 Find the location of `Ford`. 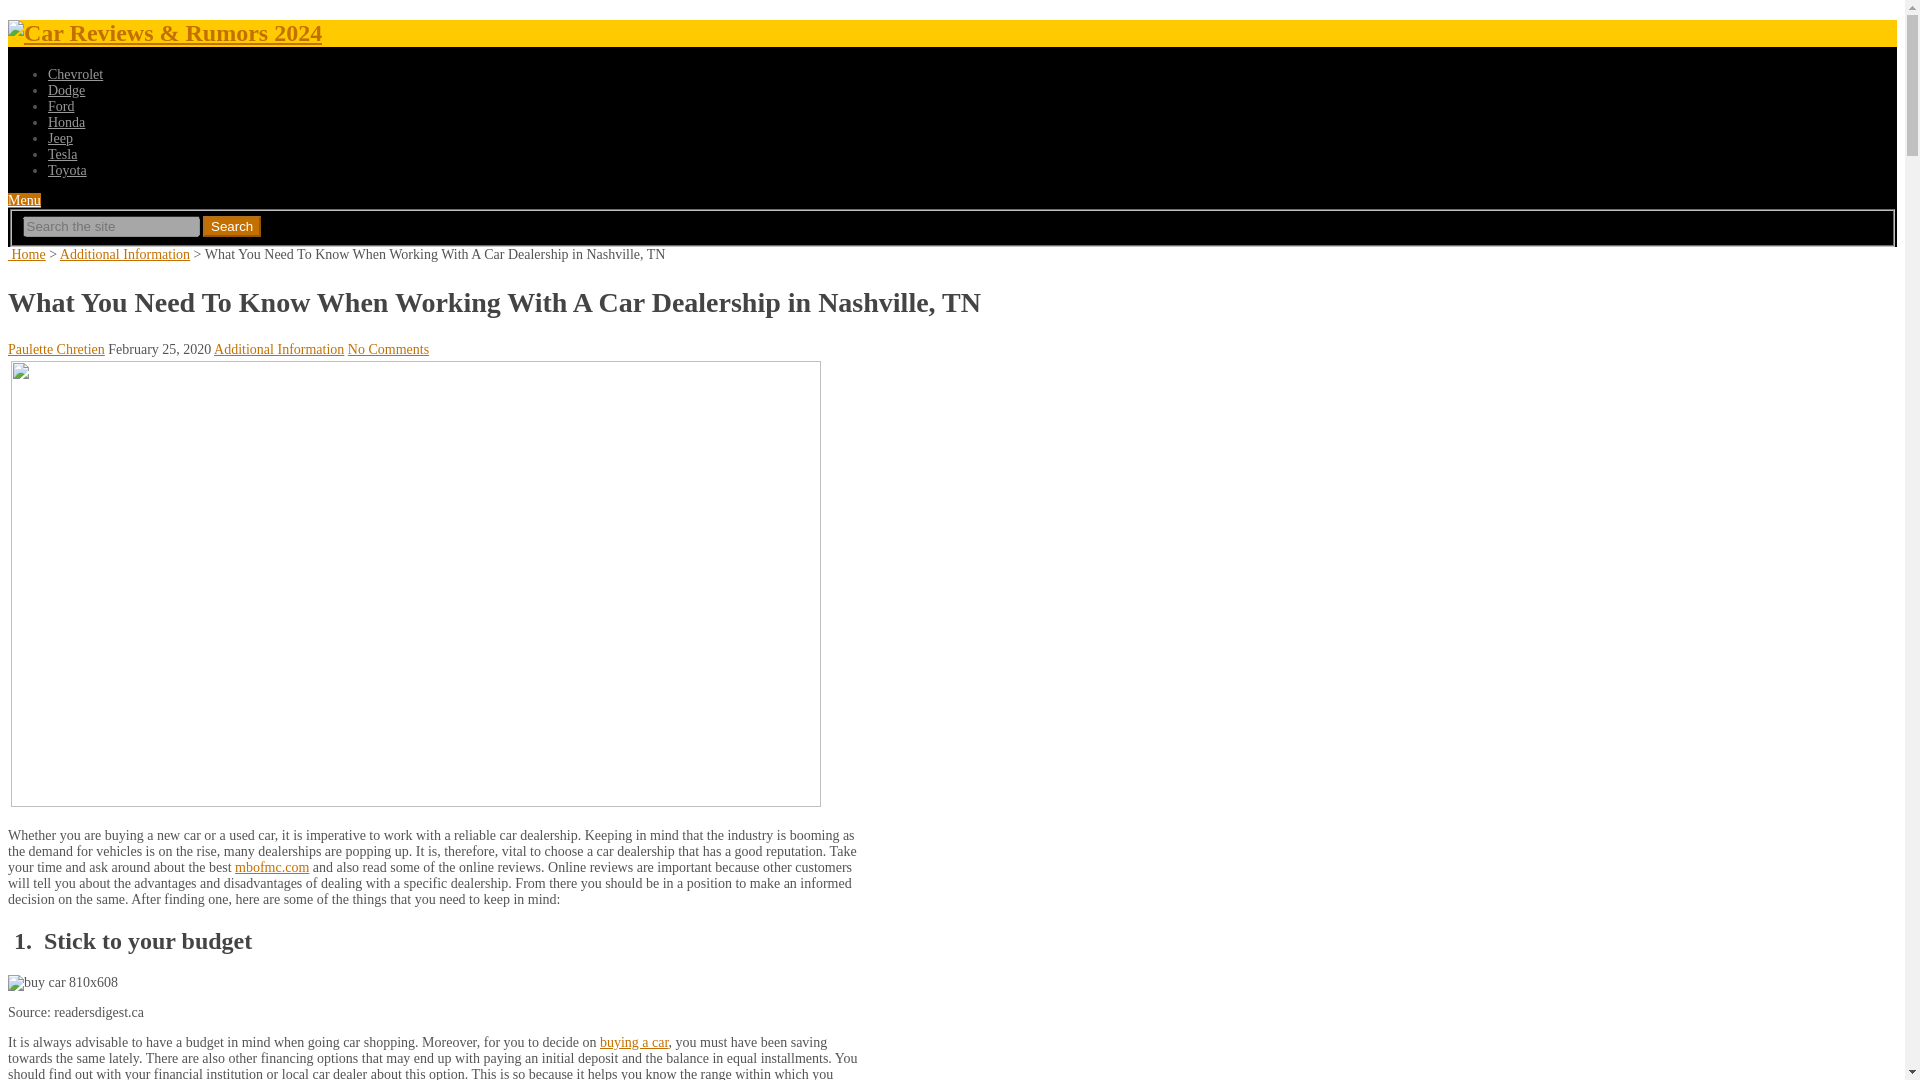

Ford is located at coordinates (61, 106).